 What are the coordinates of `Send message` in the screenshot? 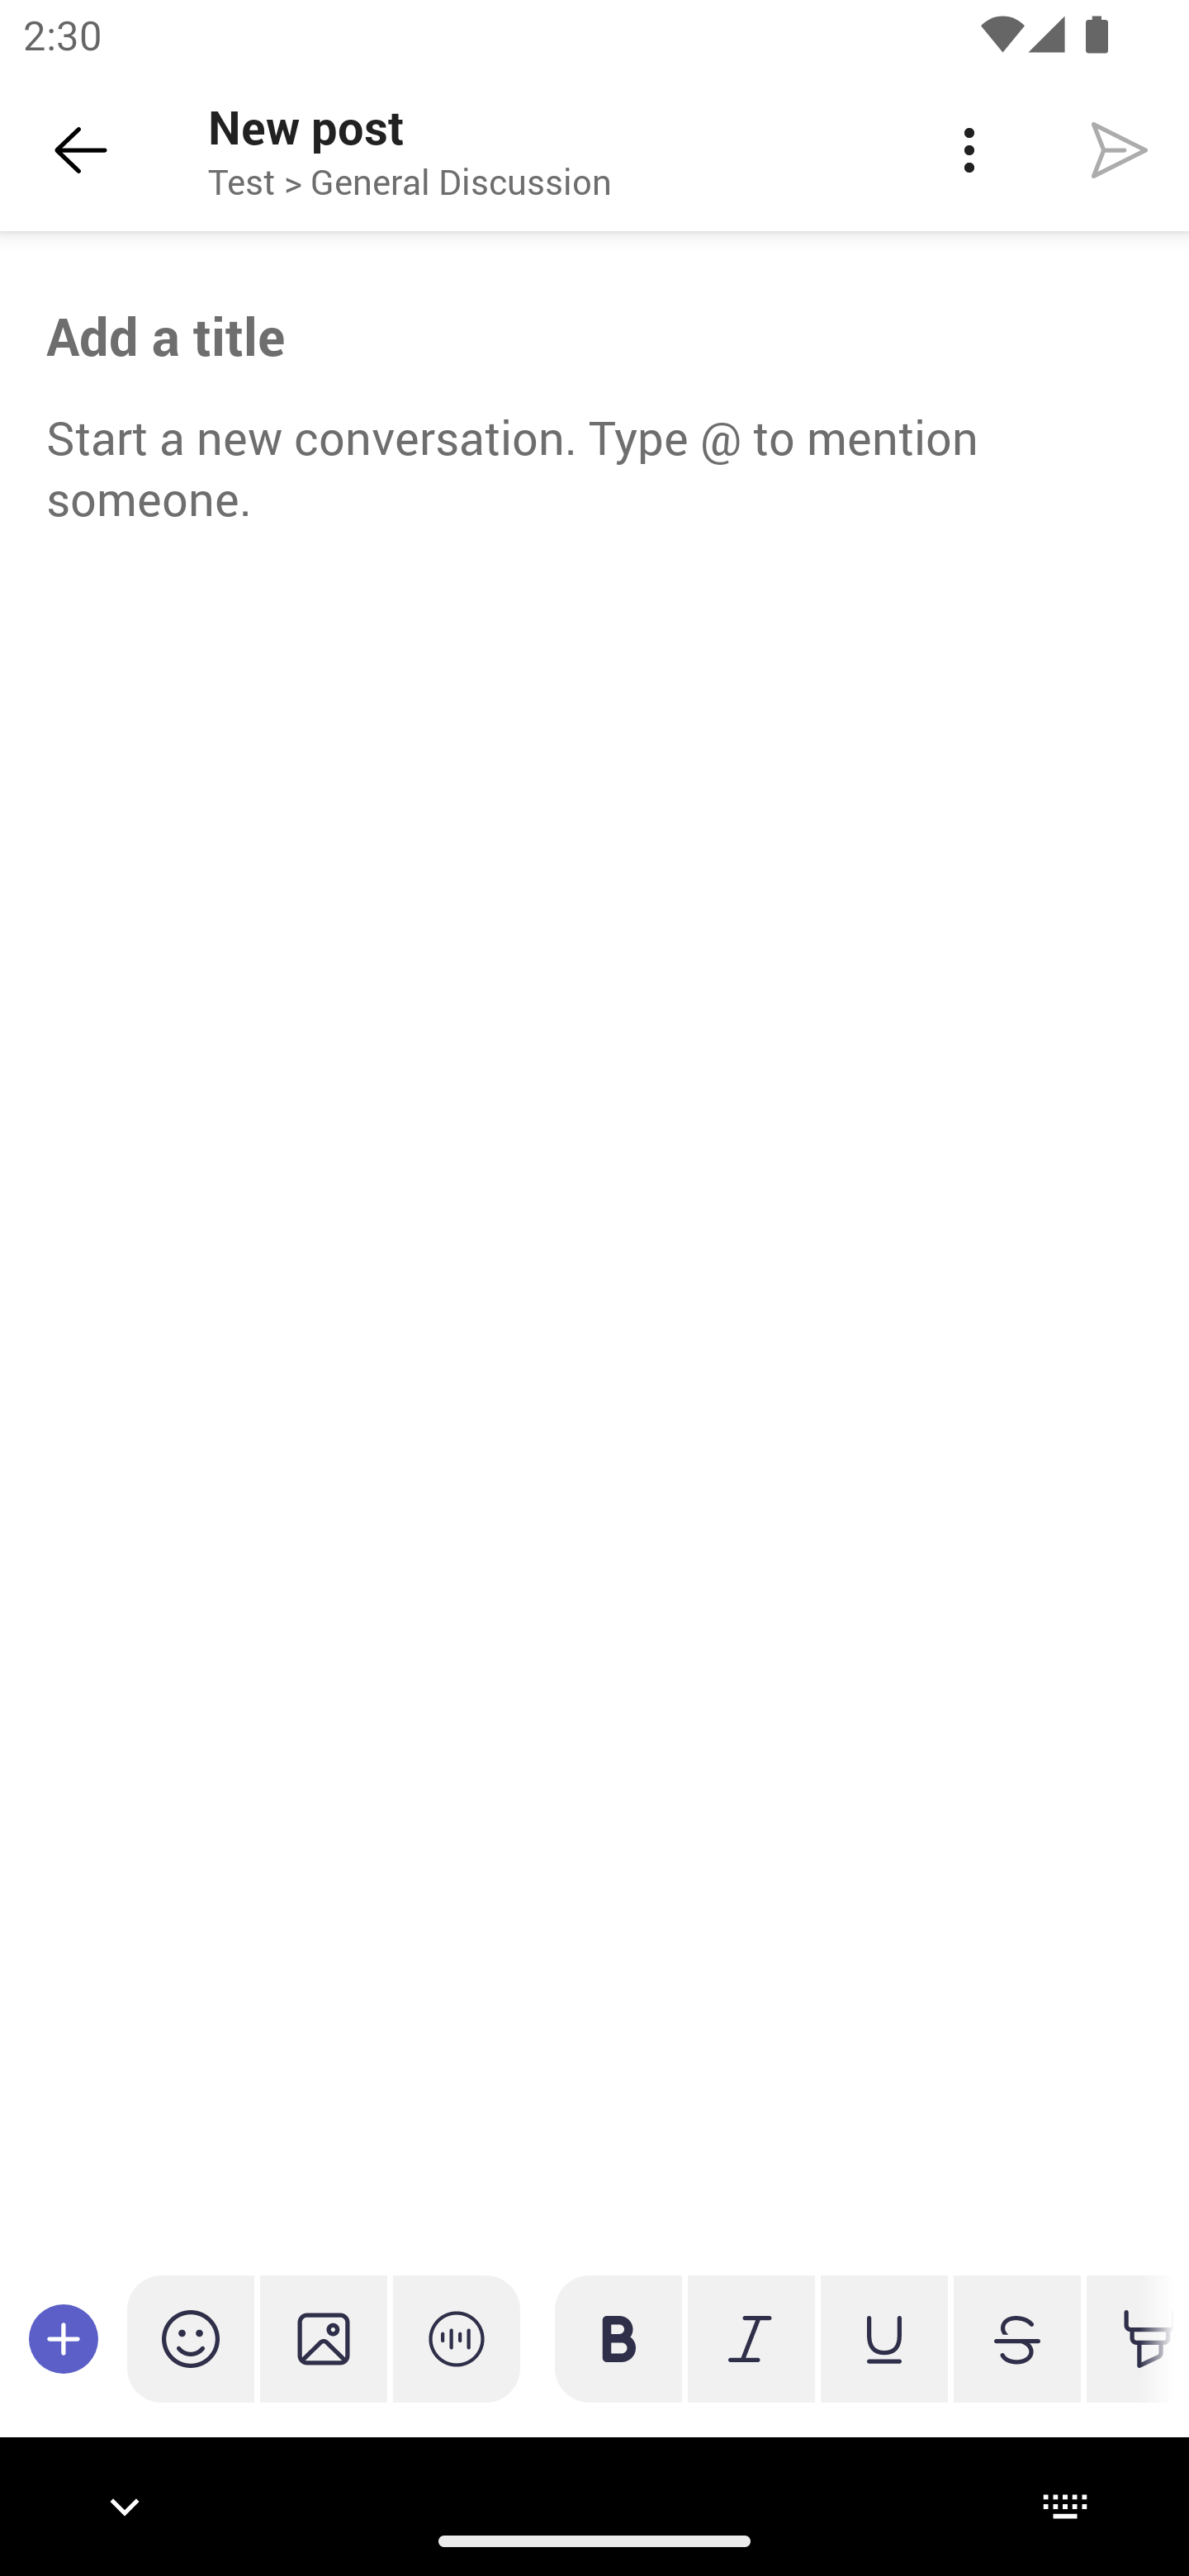 It's located at (1120, 149).